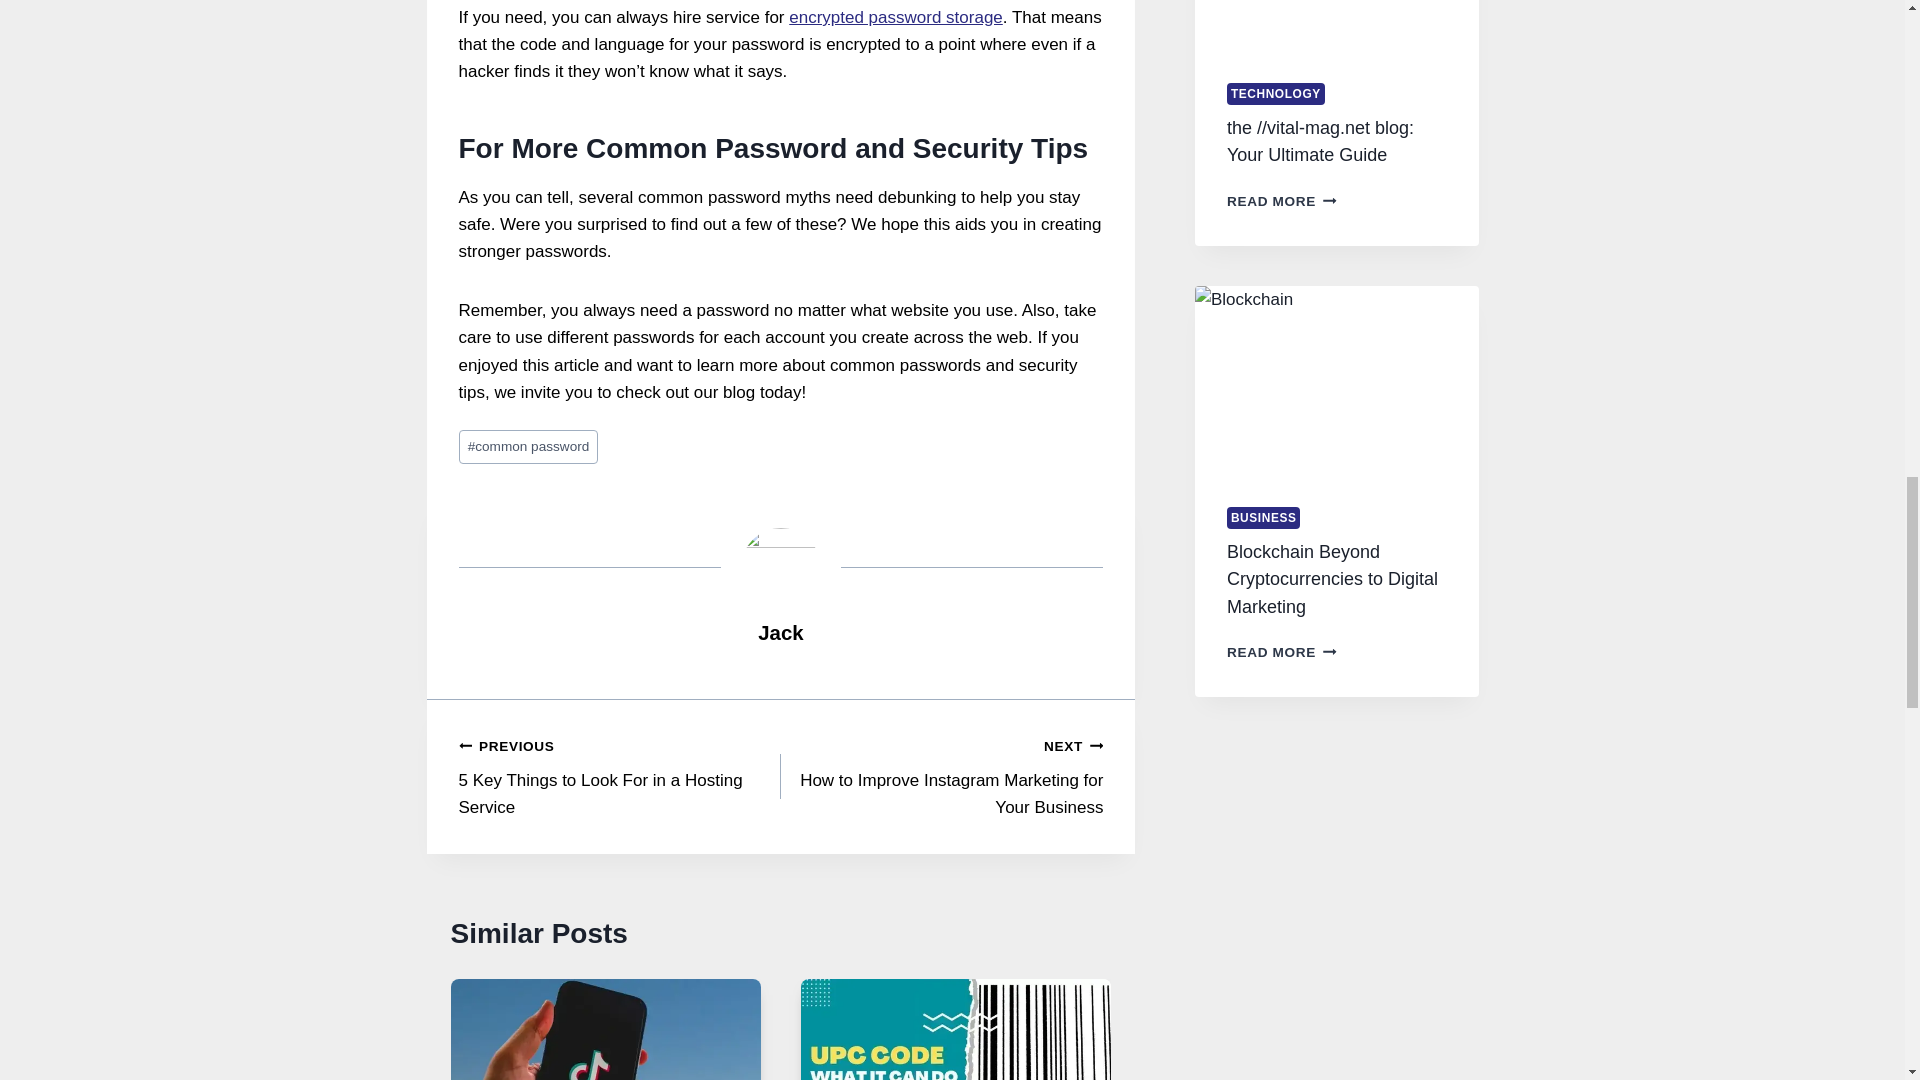 The height and width of the screenshot is (1080, 1920). What do you see at coordinates (942, 776) in the screenshot?
I see `Jack` at bounding box center [942, 776].